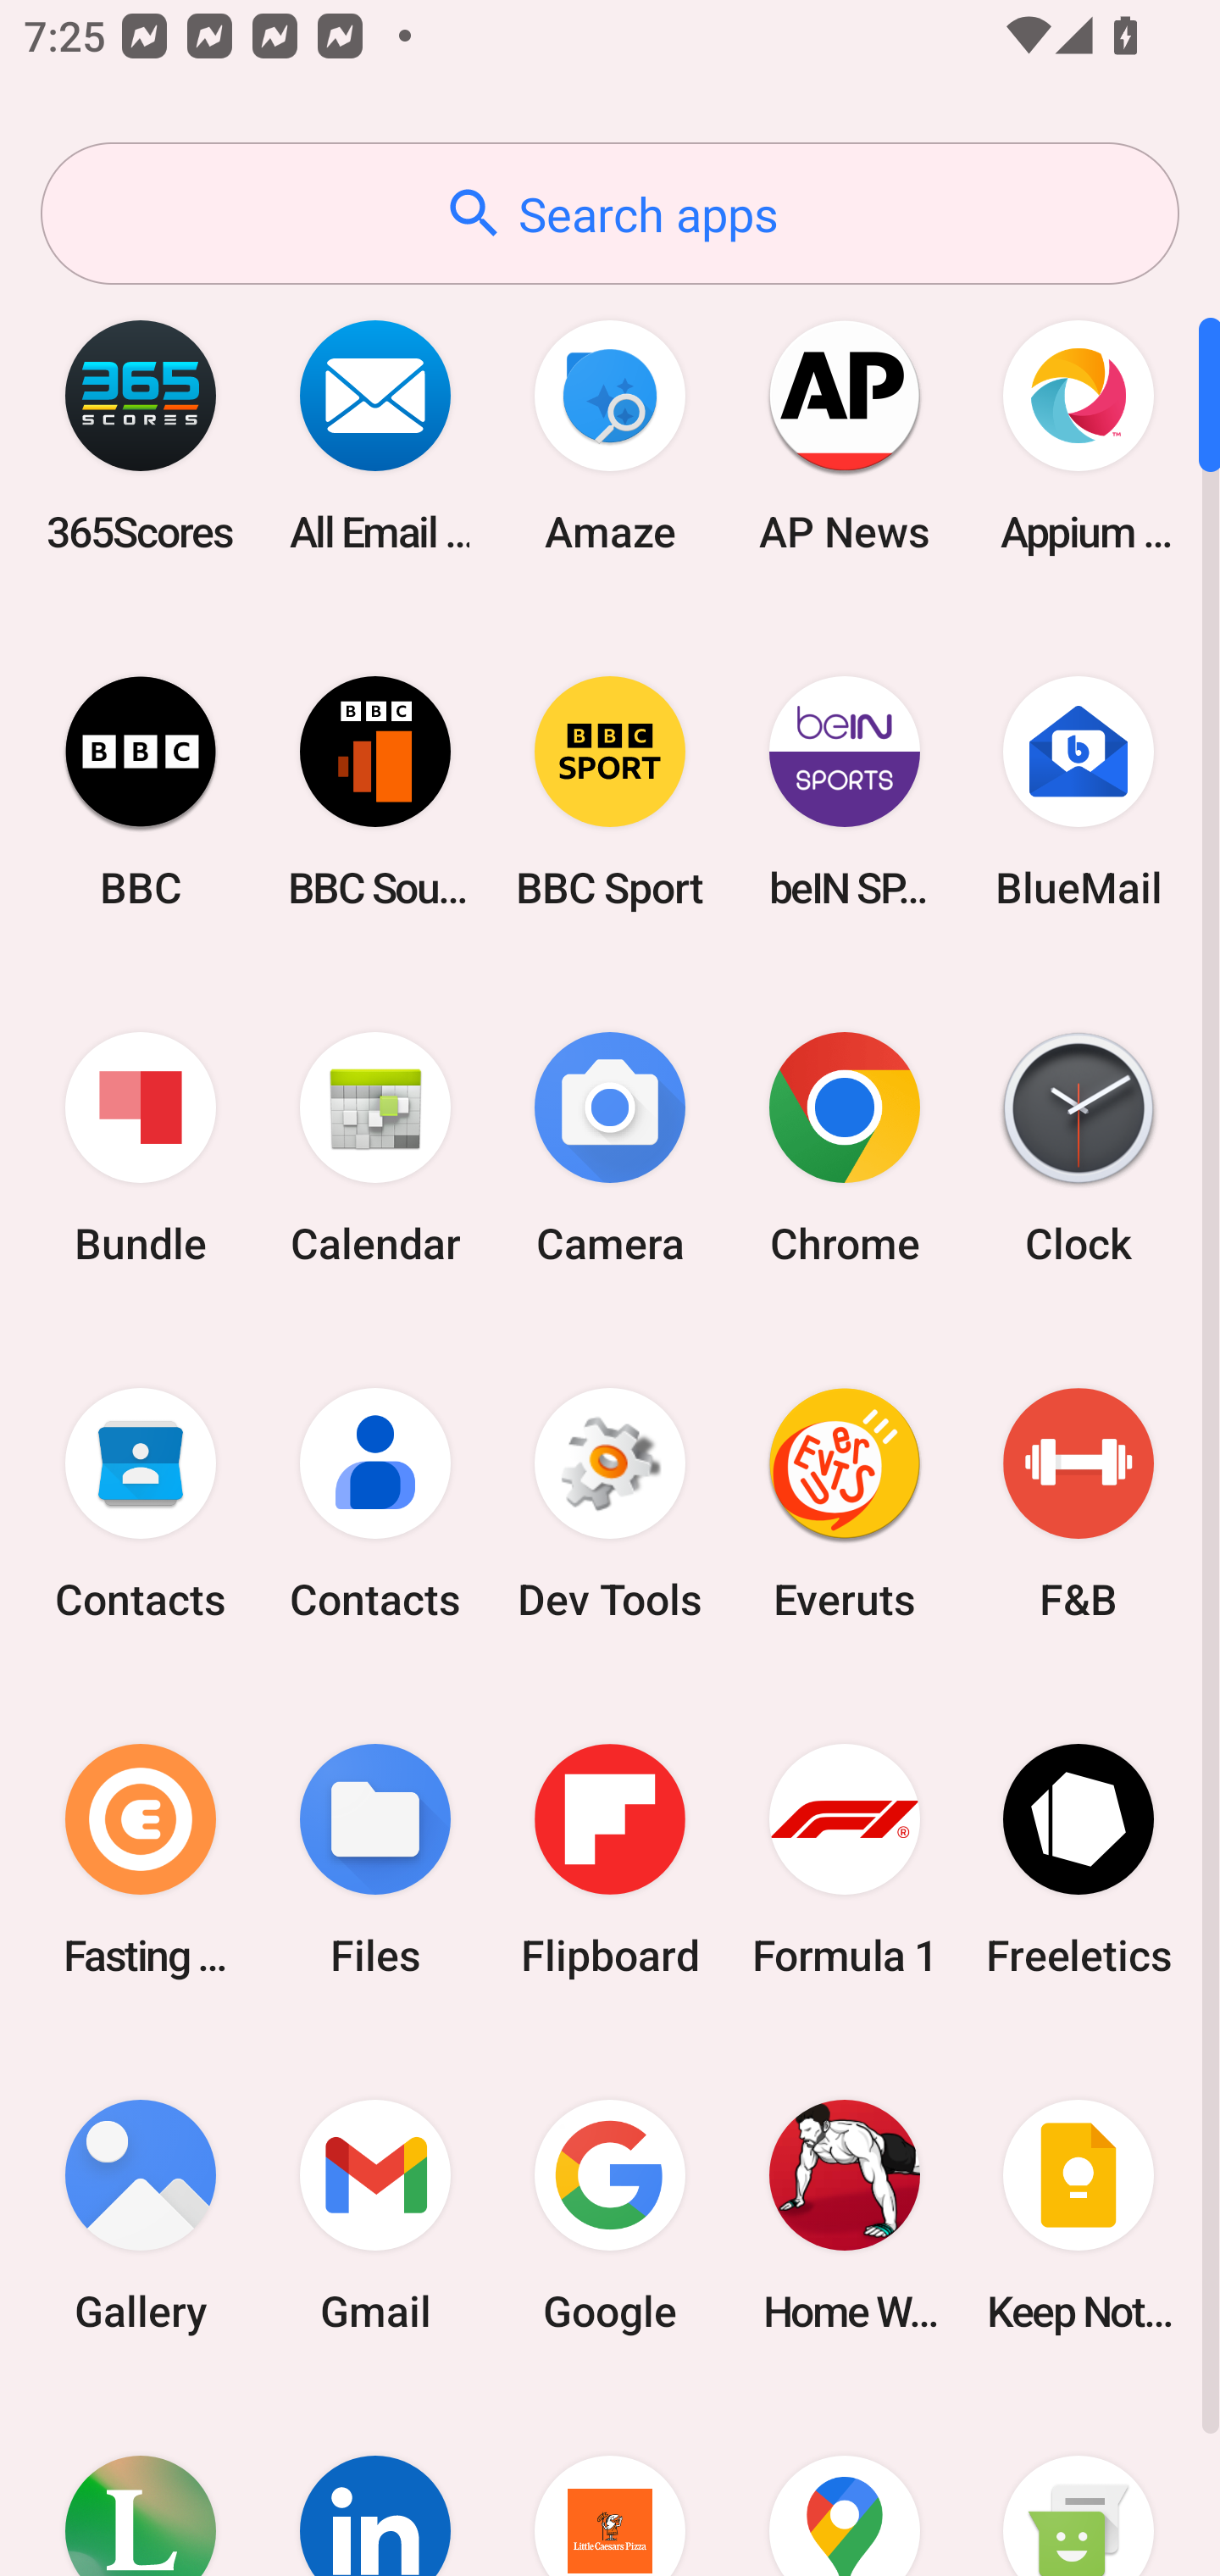 This screenshot has height=2576, width=1220. I want to click on Fasting Coach, so click(141, 1859).